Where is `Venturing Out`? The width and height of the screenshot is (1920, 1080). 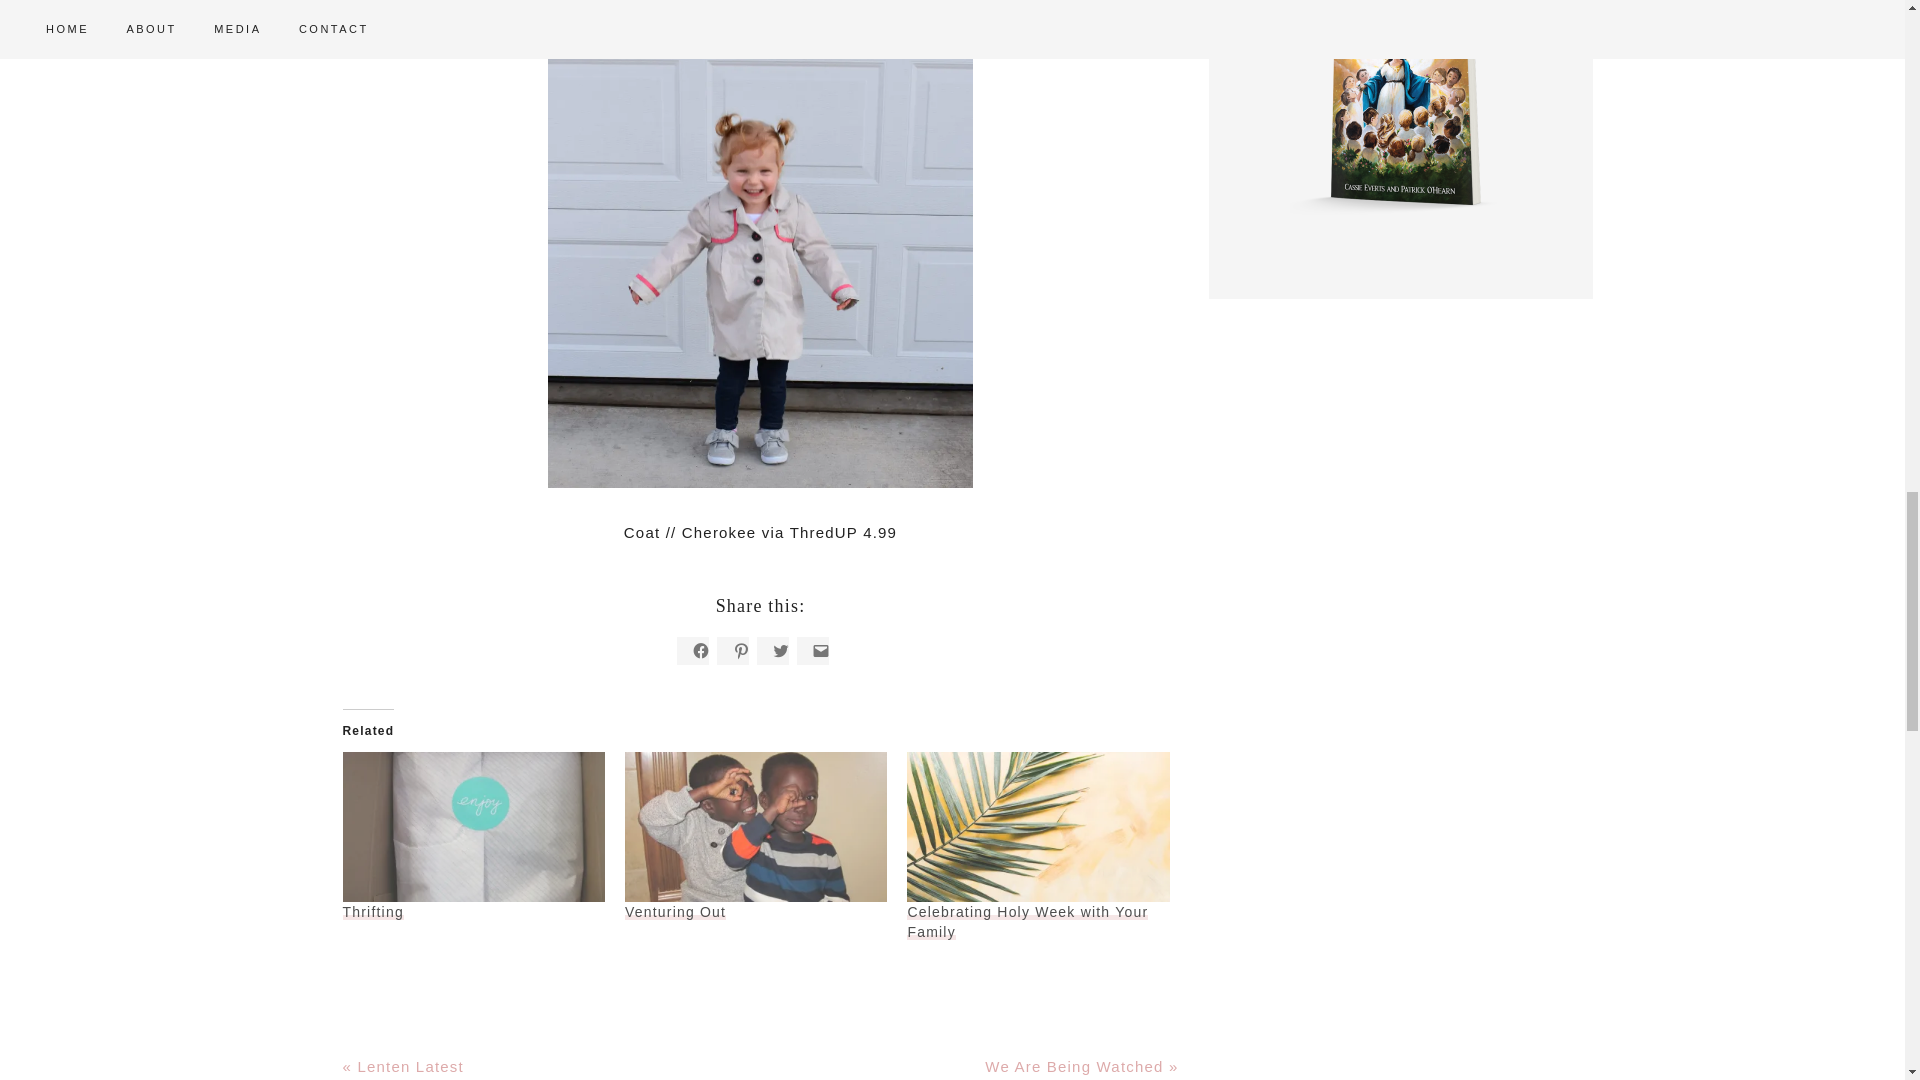
Venturing Out is located at coordinates (675, 912).